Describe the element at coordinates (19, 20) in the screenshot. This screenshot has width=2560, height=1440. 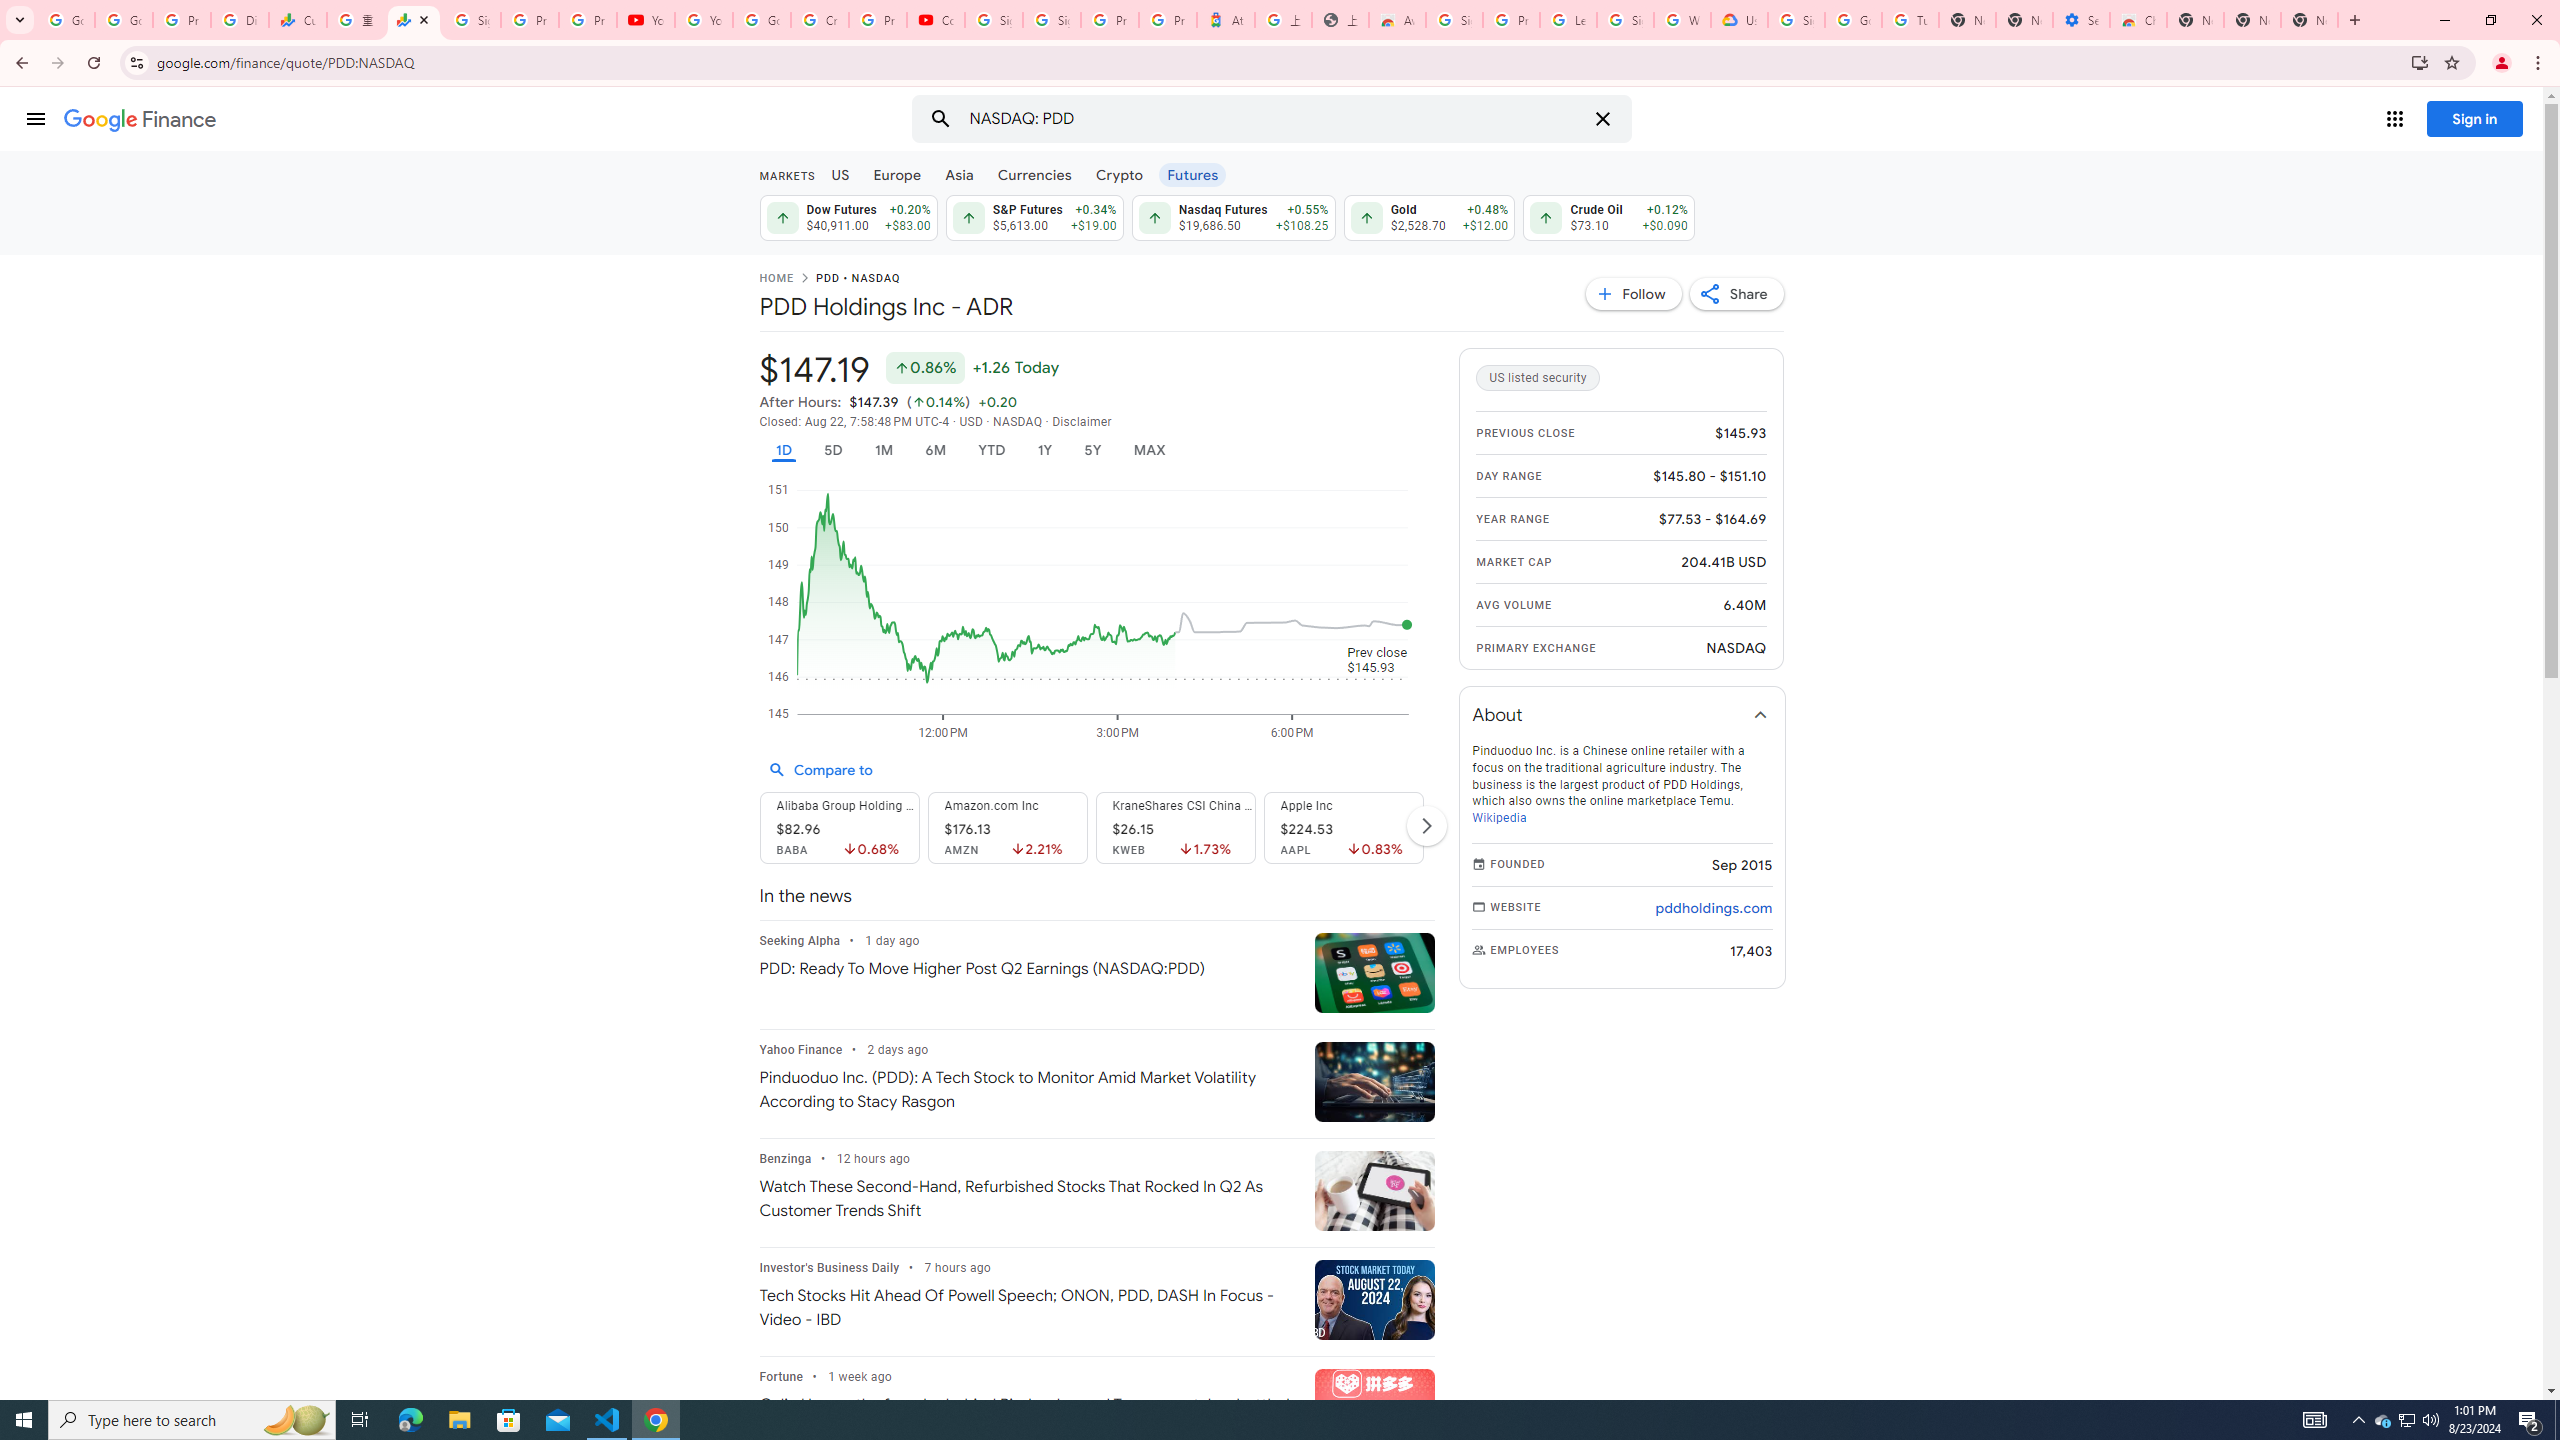
I see `Search tabs` at that location.